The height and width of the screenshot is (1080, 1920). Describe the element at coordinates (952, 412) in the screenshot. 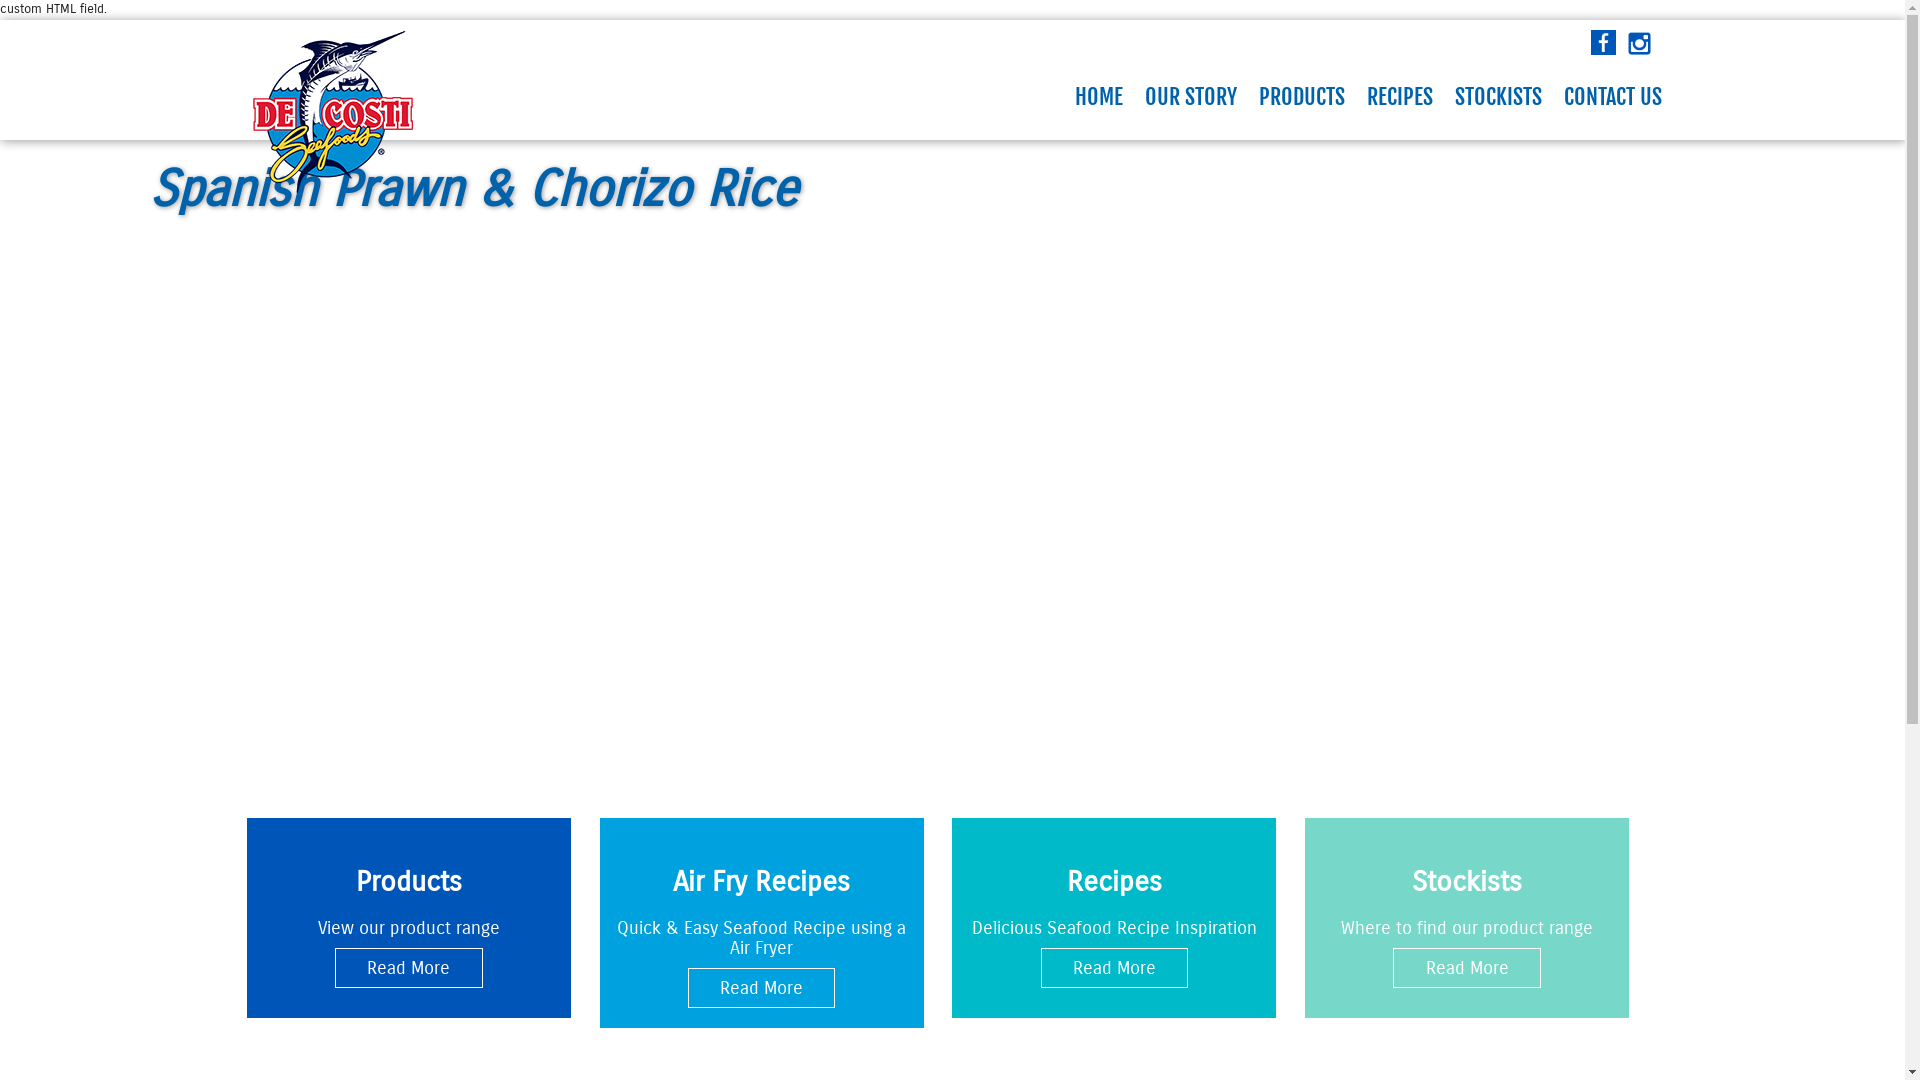

I see `Spanish Prawn & Chorizo Rice` at that location.